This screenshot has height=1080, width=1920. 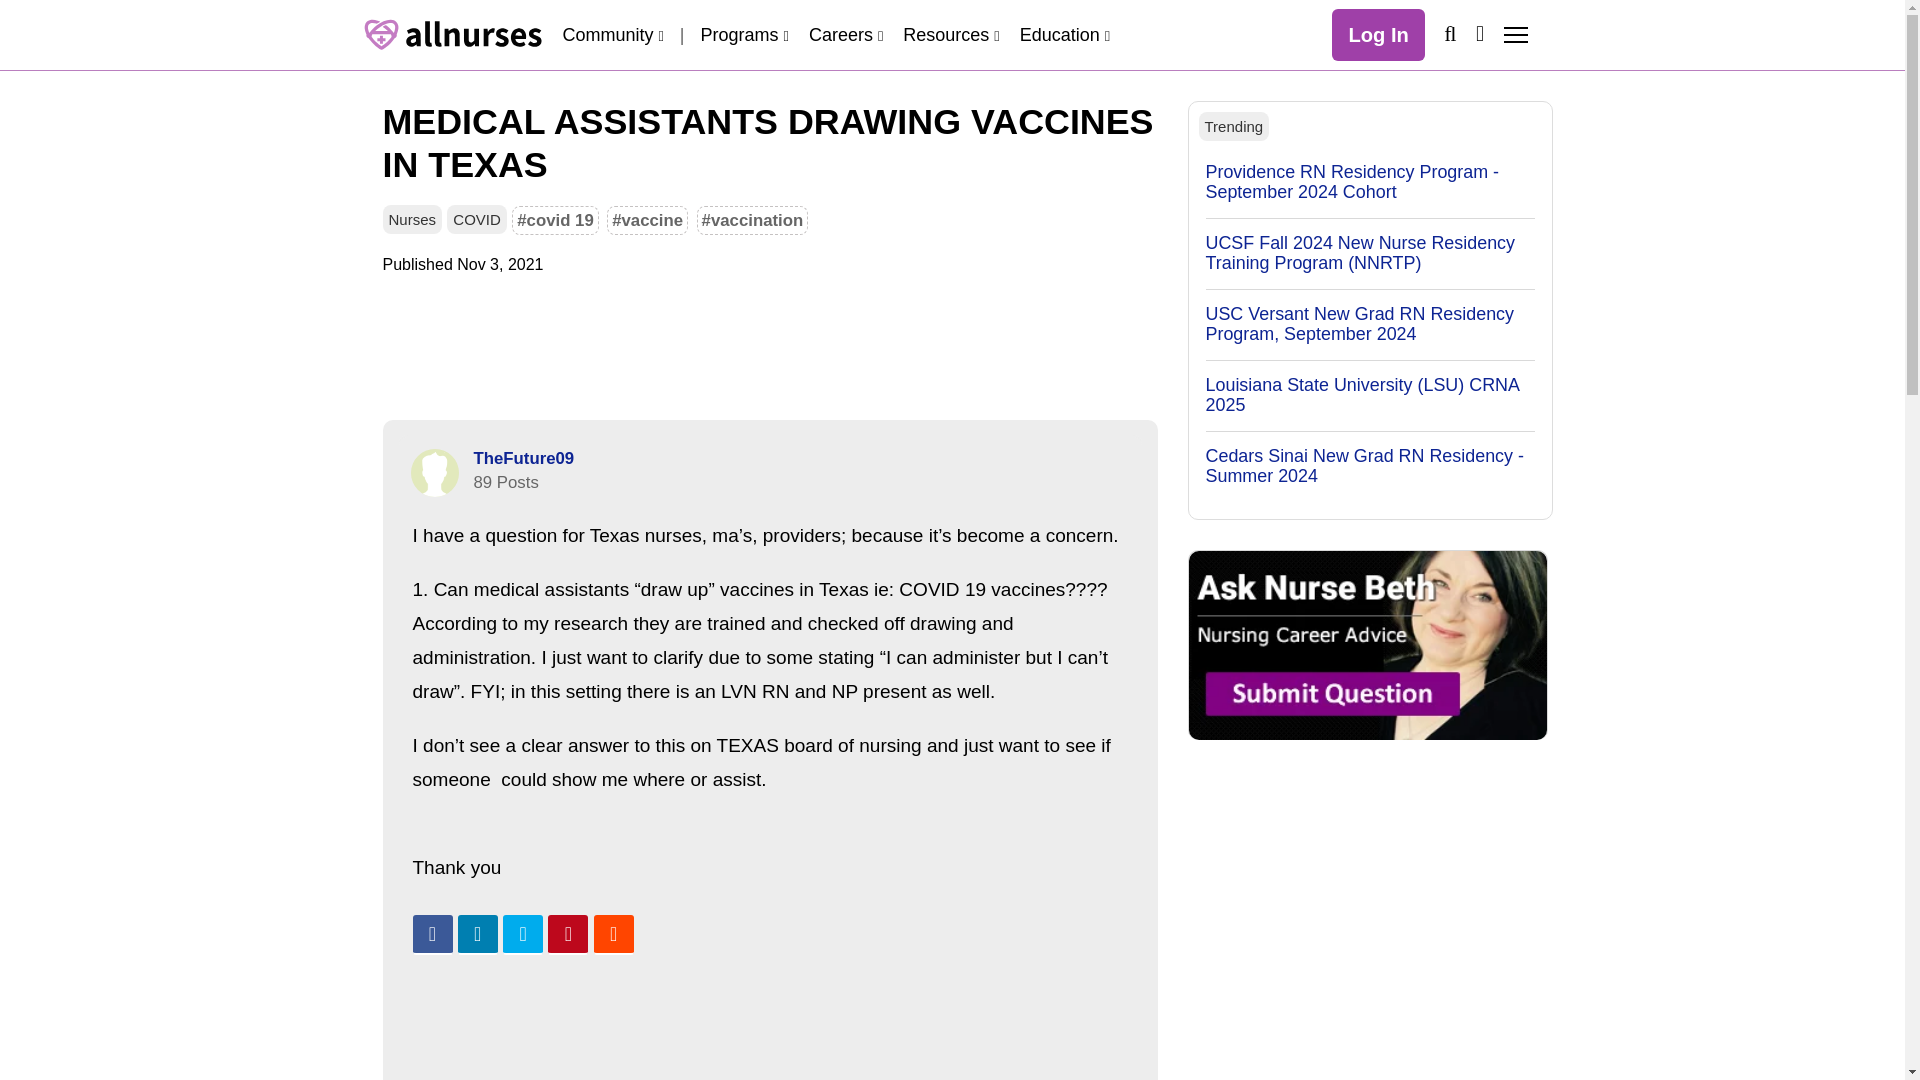 I want to click on Community, so click(x=612, y=34).